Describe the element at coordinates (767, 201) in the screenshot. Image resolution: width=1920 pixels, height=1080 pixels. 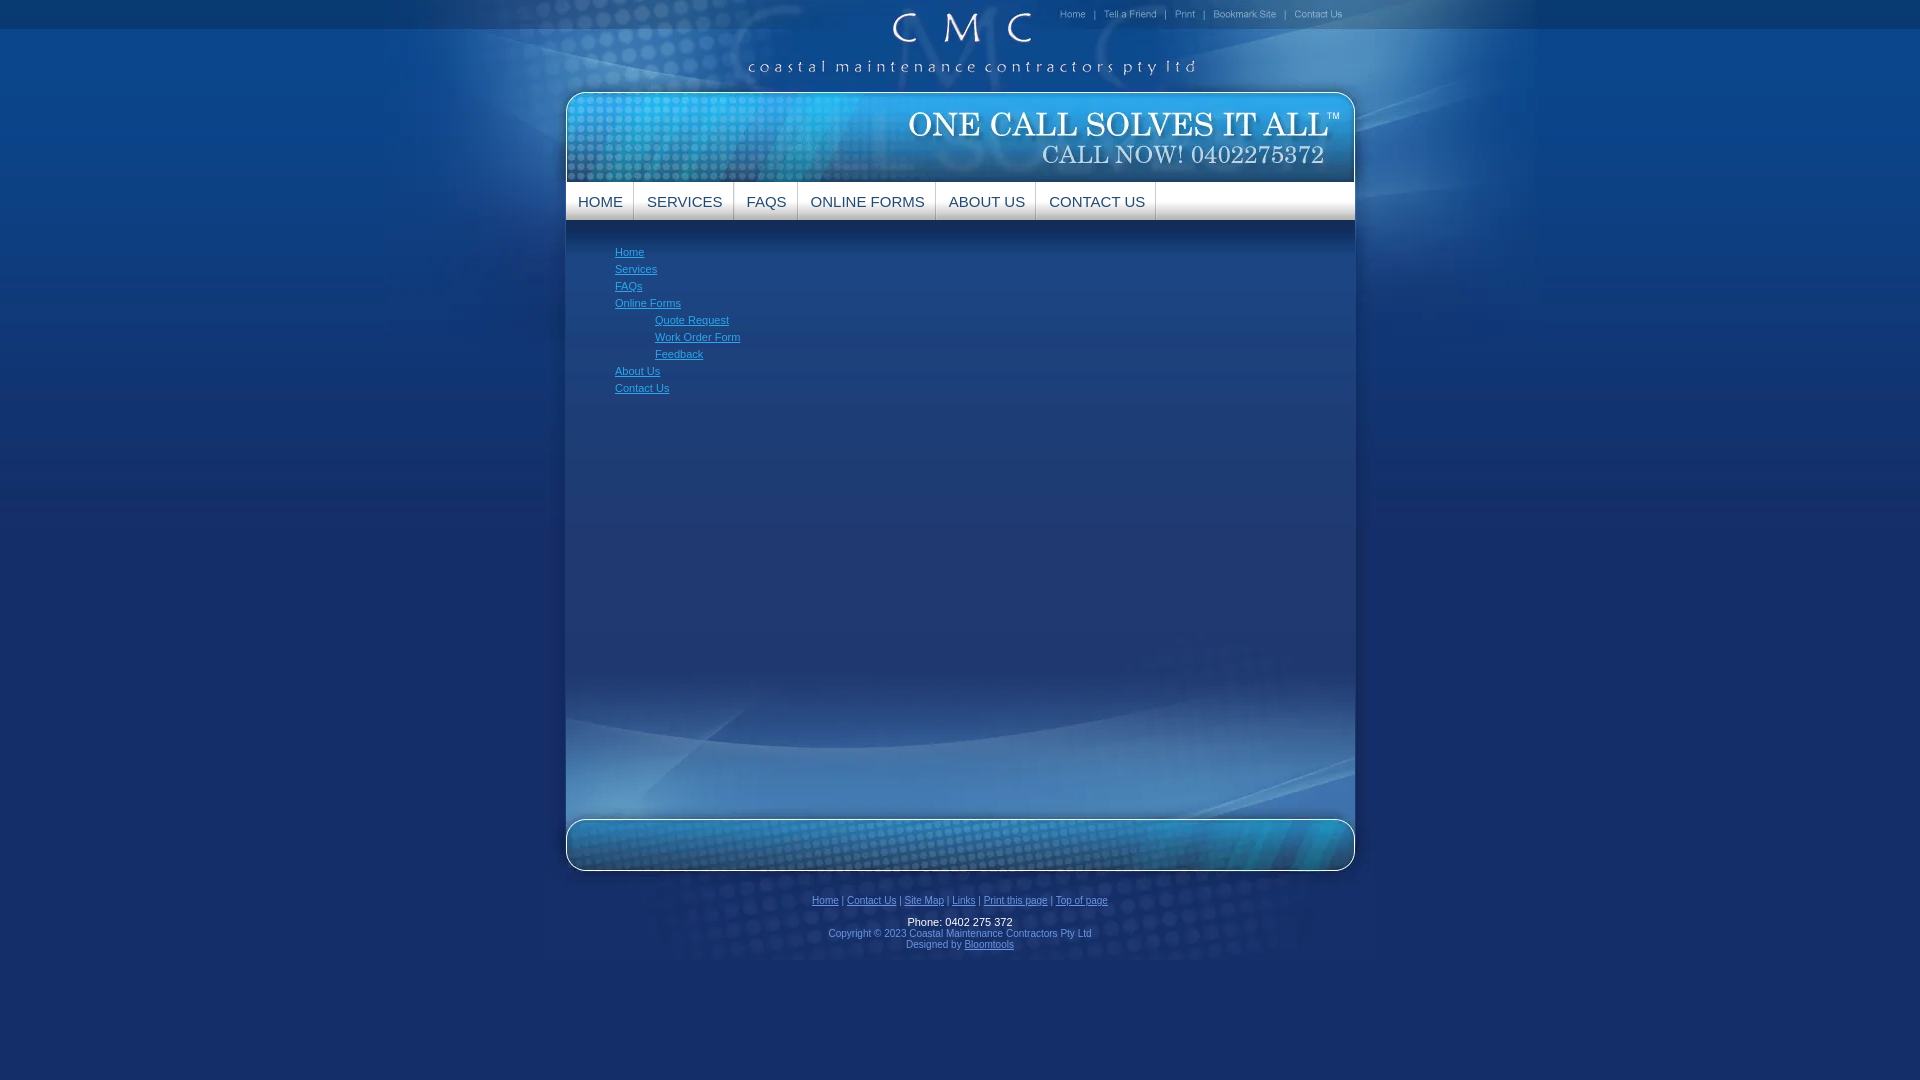
I see `FAQS` at that location.